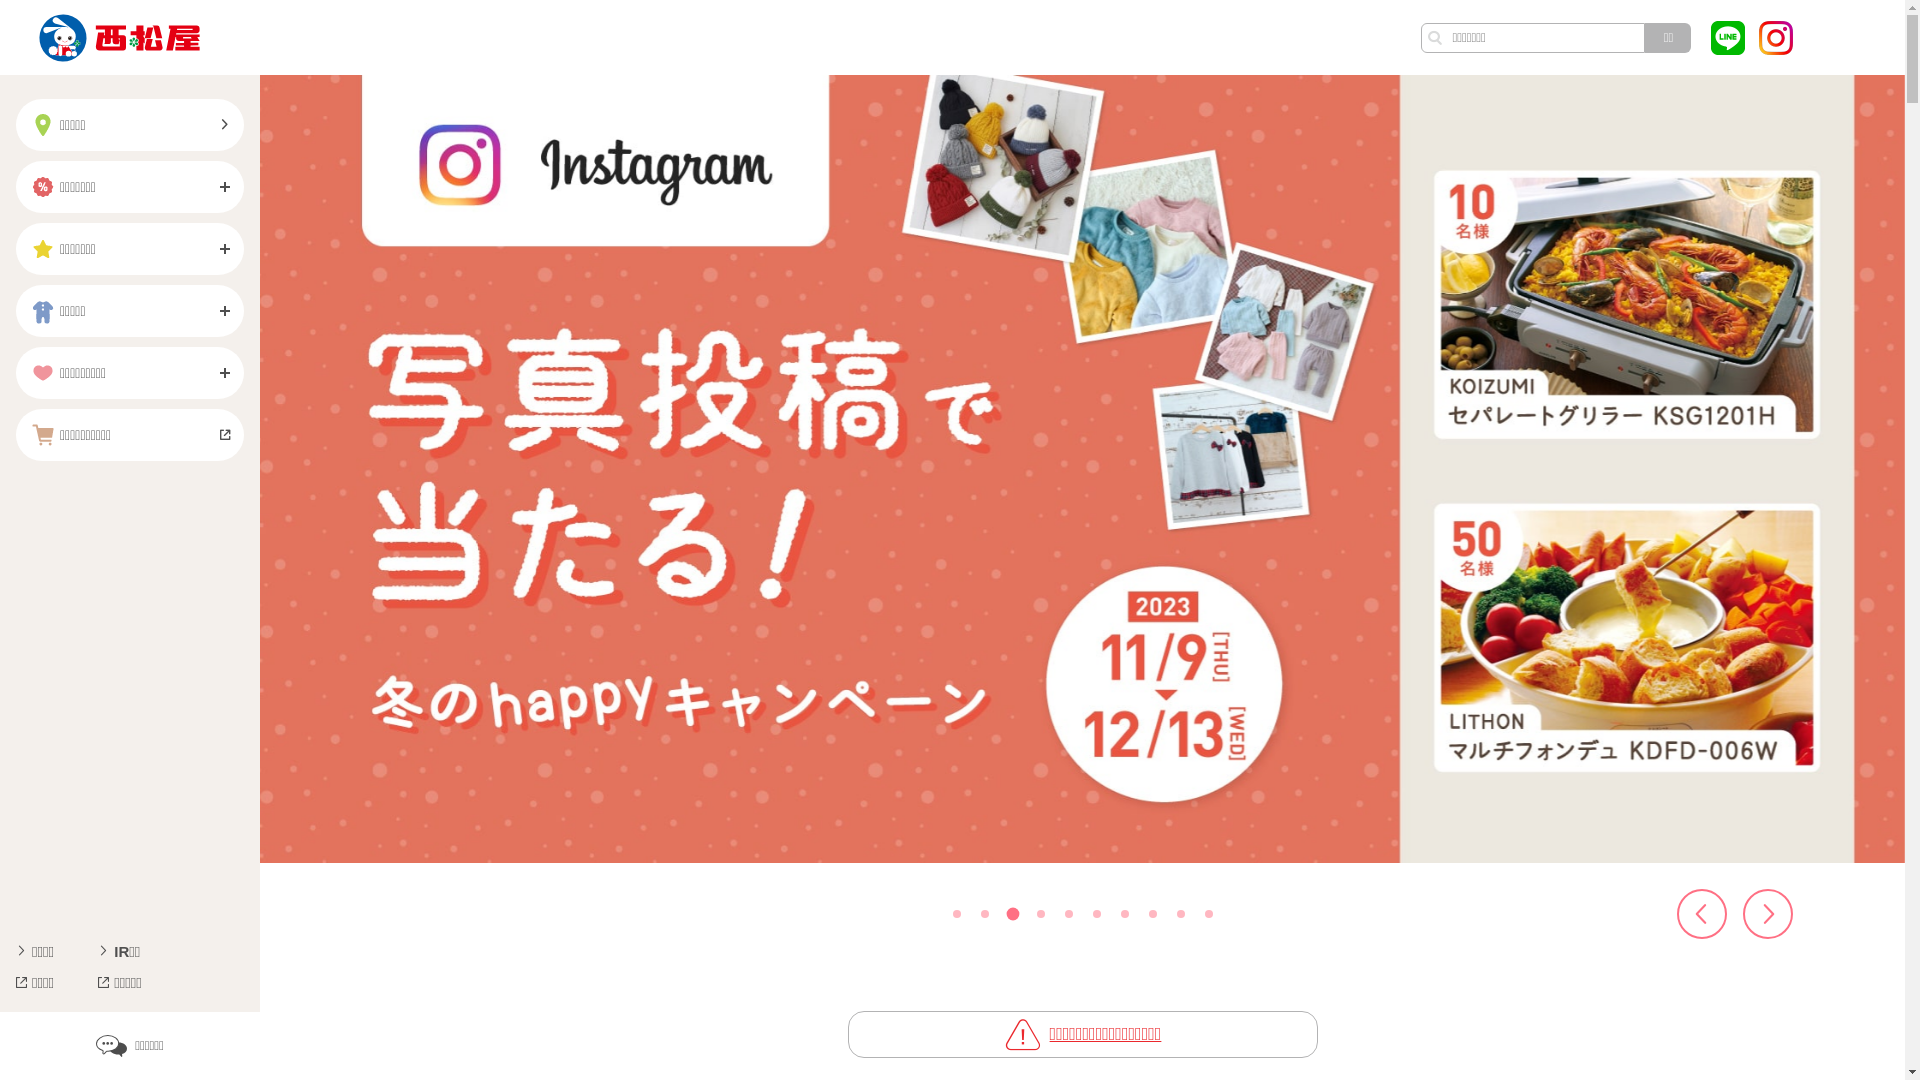 The height and width of the screenshot is (1080, 1920). Describe the element at coordinates (1180, 914) in the screenshot. I see `9` at that location.